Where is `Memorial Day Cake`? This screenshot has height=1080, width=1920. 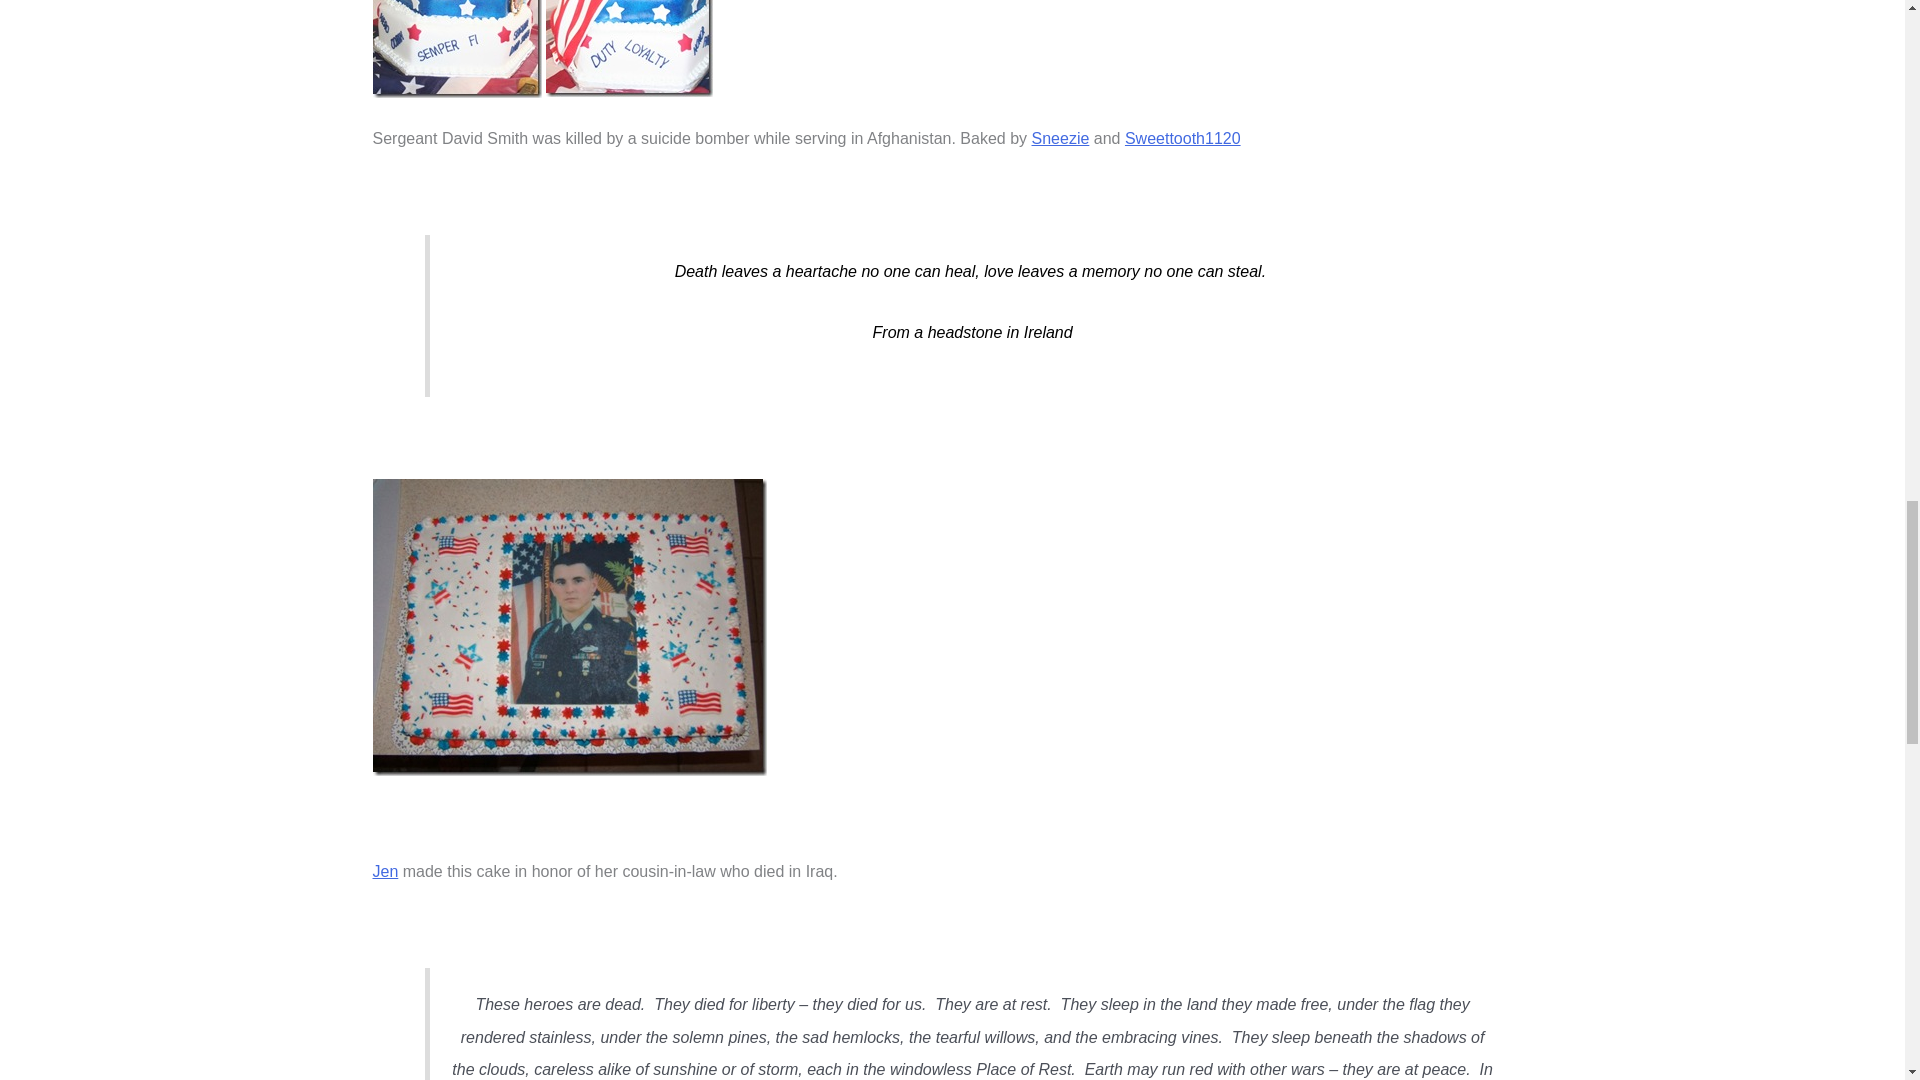 Memorial Day Cake is located at coordinates (569, 628).